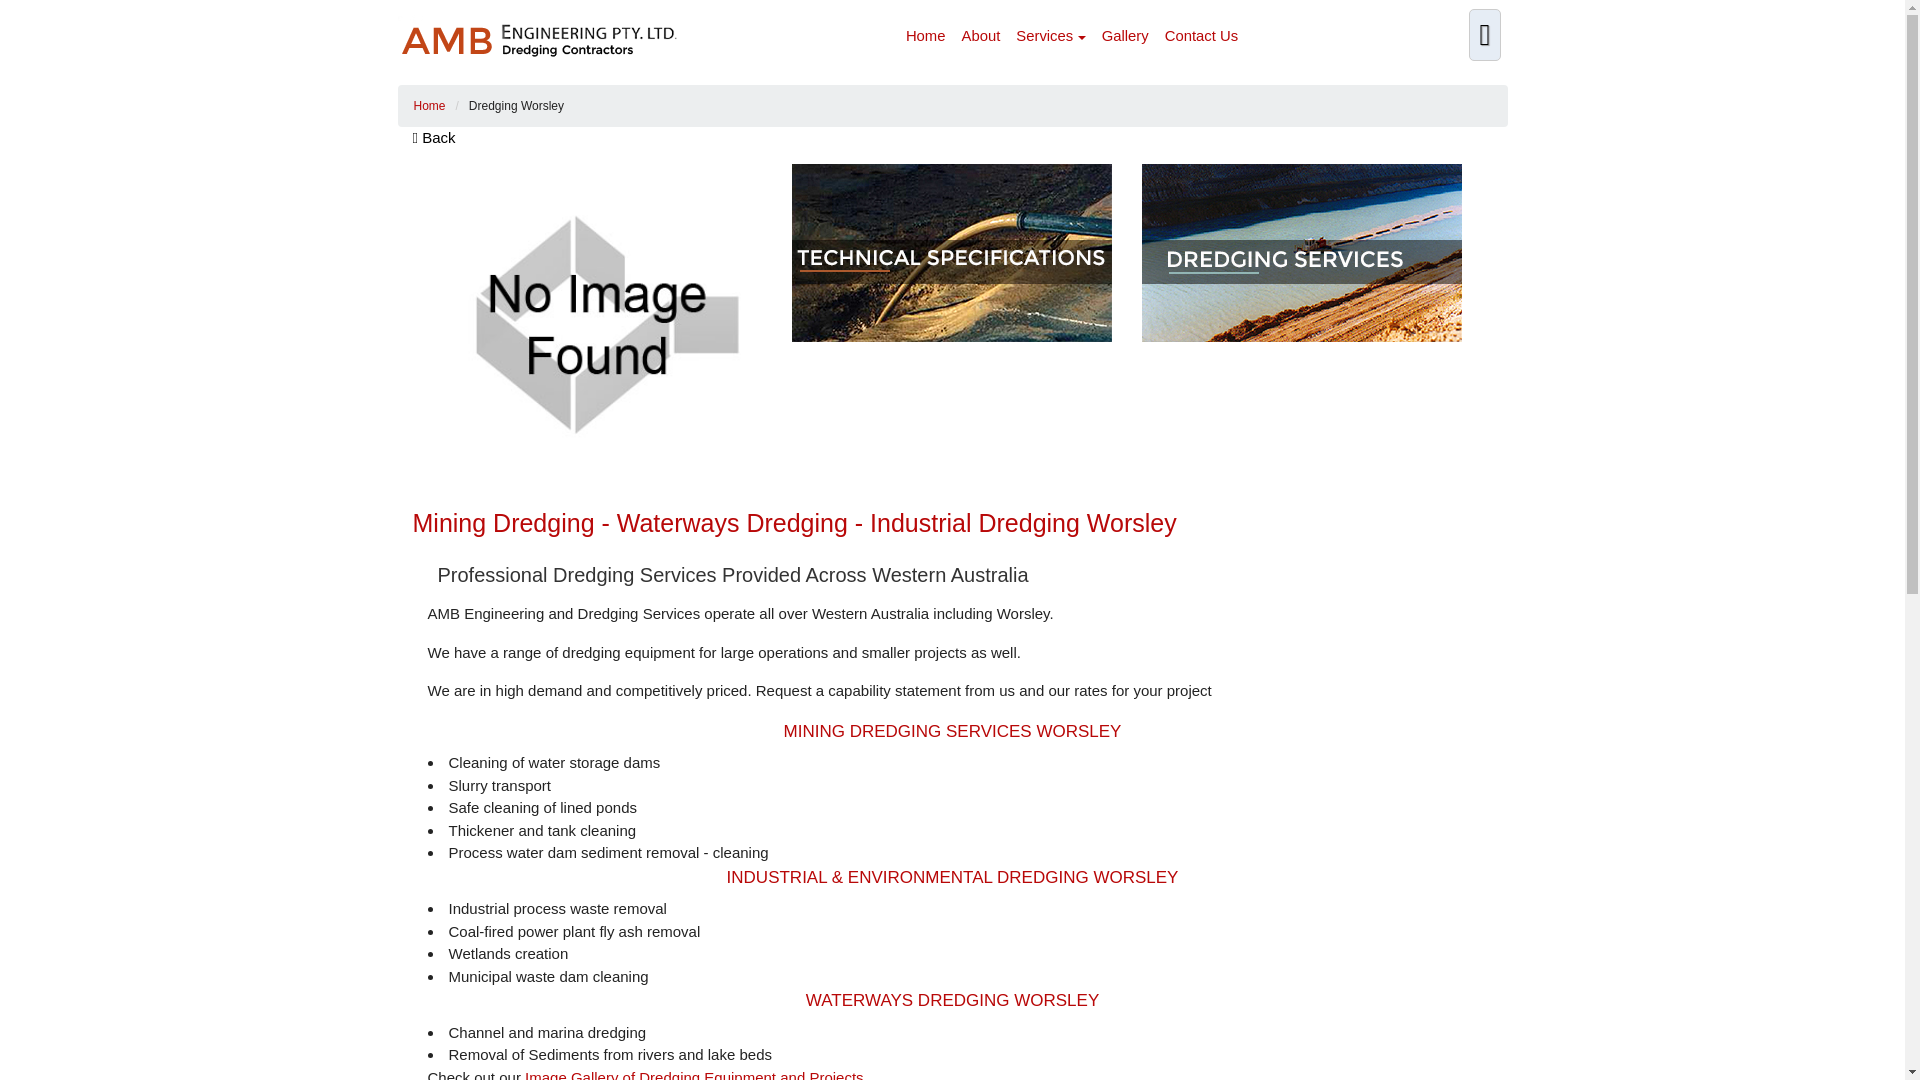 This screenshot has width=1920, height=1080. I want to click on Home, so click(926, 36).